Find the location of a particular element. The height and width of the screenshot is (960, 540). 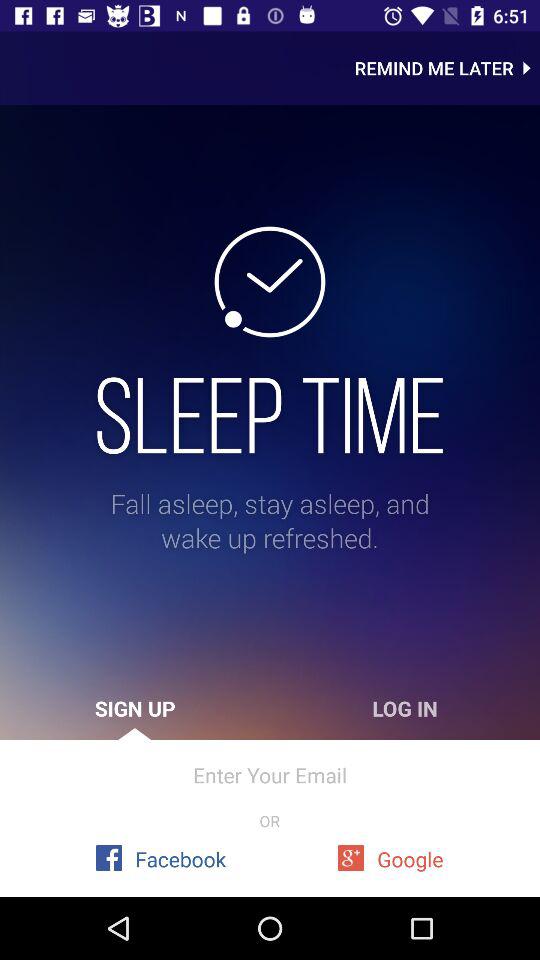

turn off the icon above fall asleep stay icon is located at coordinates (270, 415).